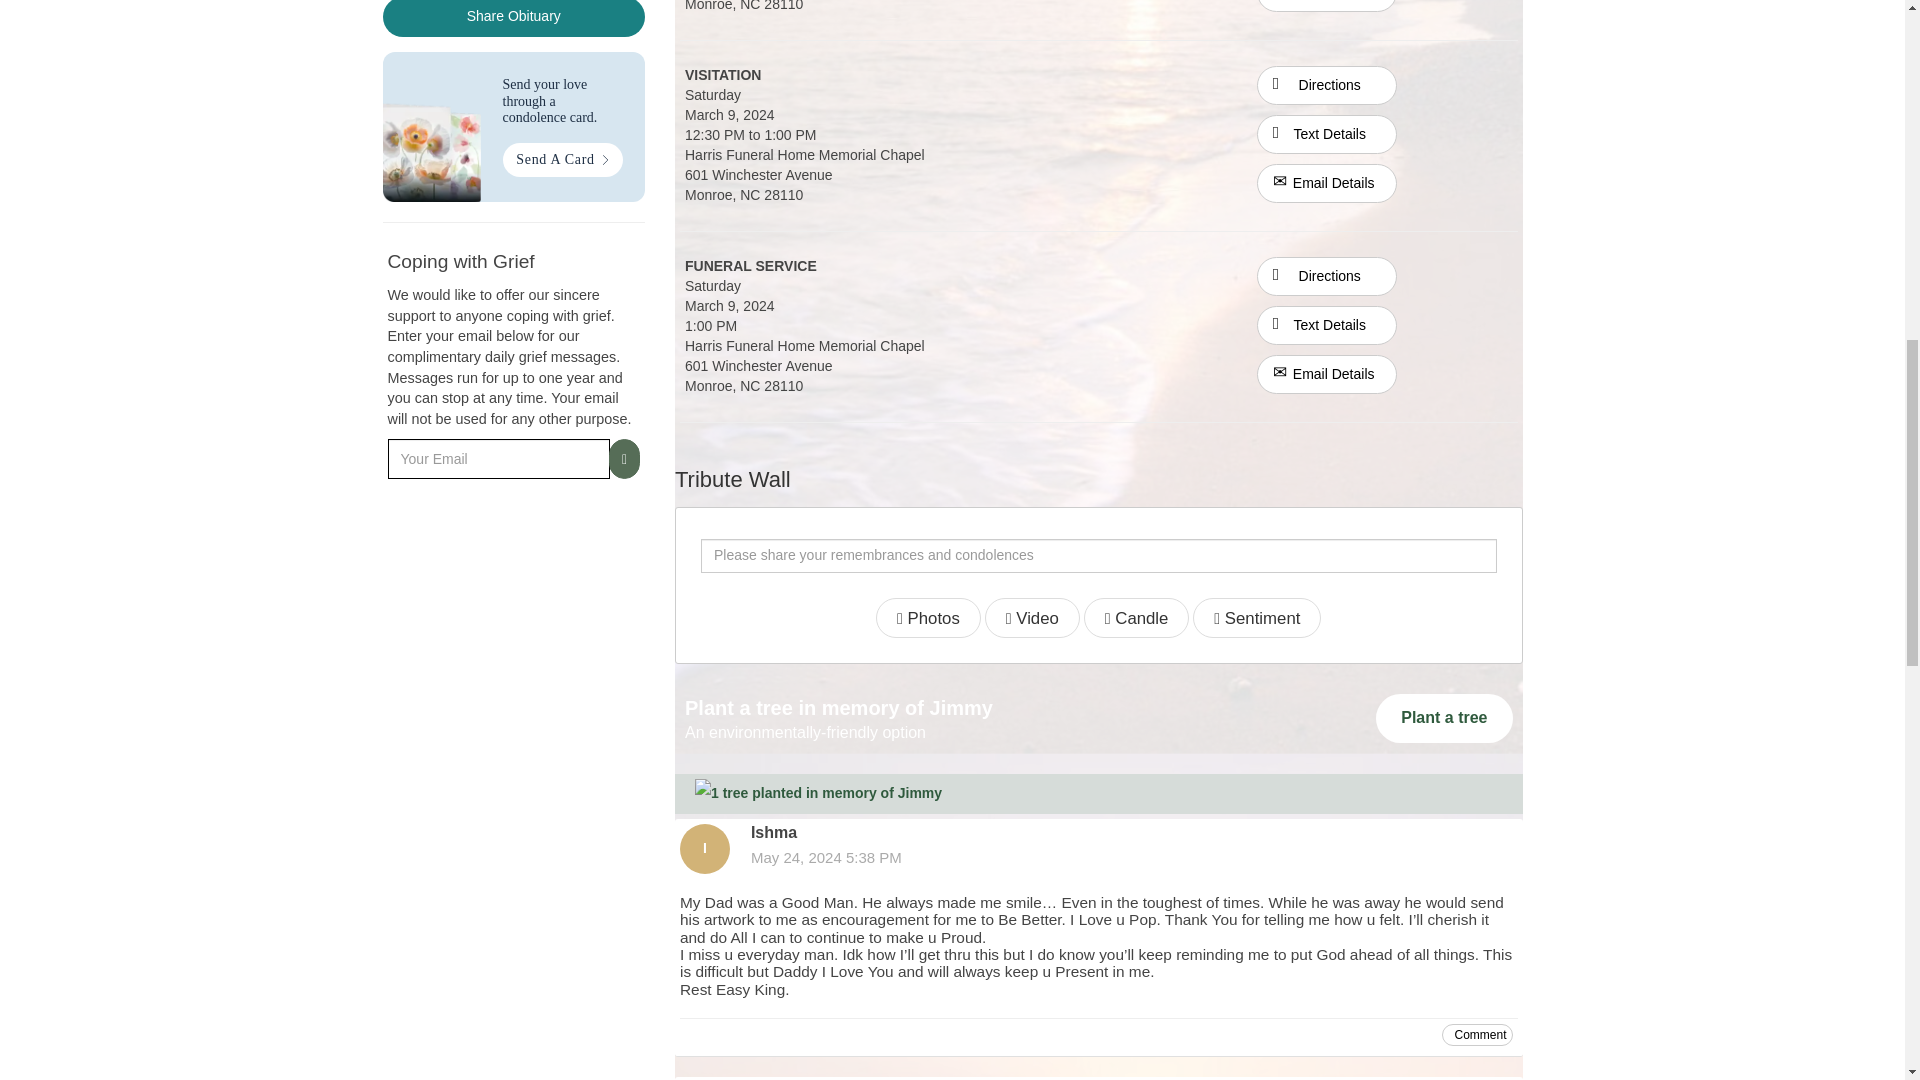 This screenshot has width=1920, height=1080. Describe the element at coordinates (1327, 276) in the screenshot. I see `Directions` at that location.